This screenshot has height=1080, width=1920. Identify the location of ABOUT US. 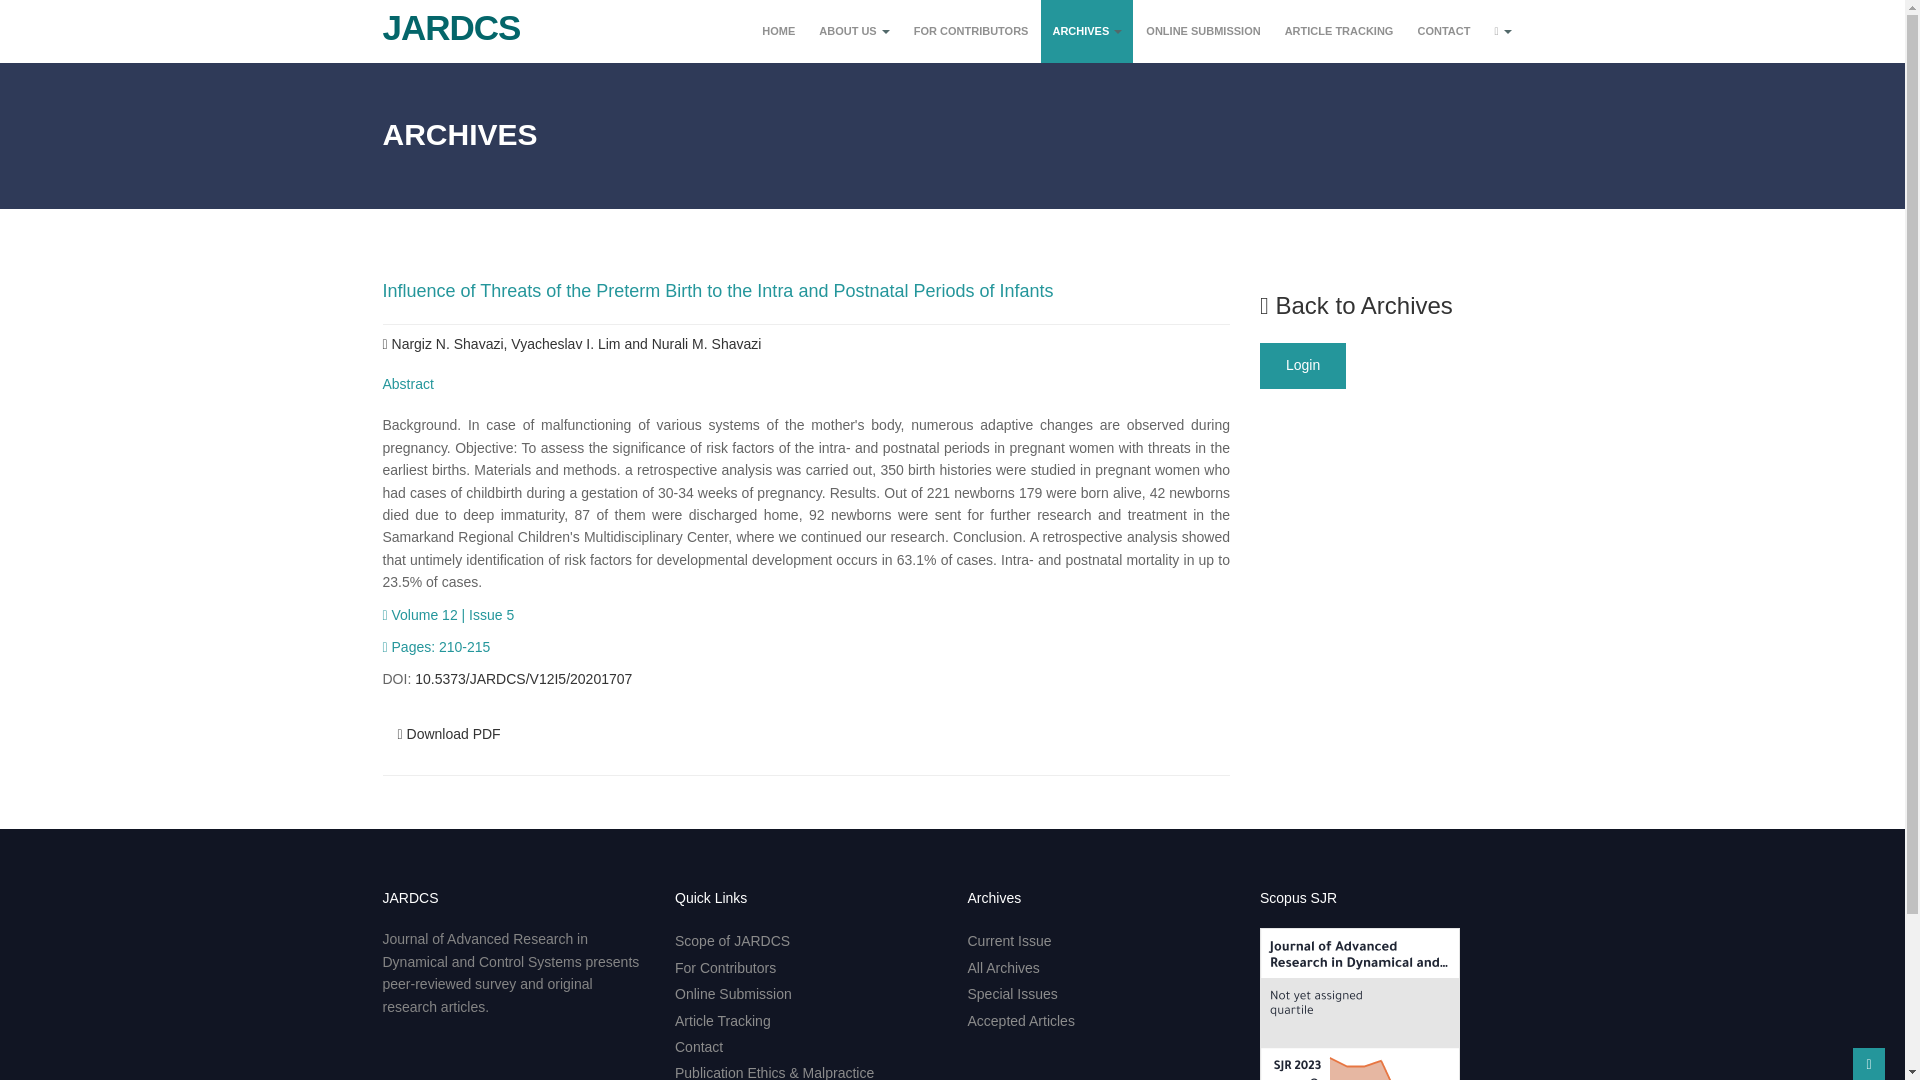
(854, 31).